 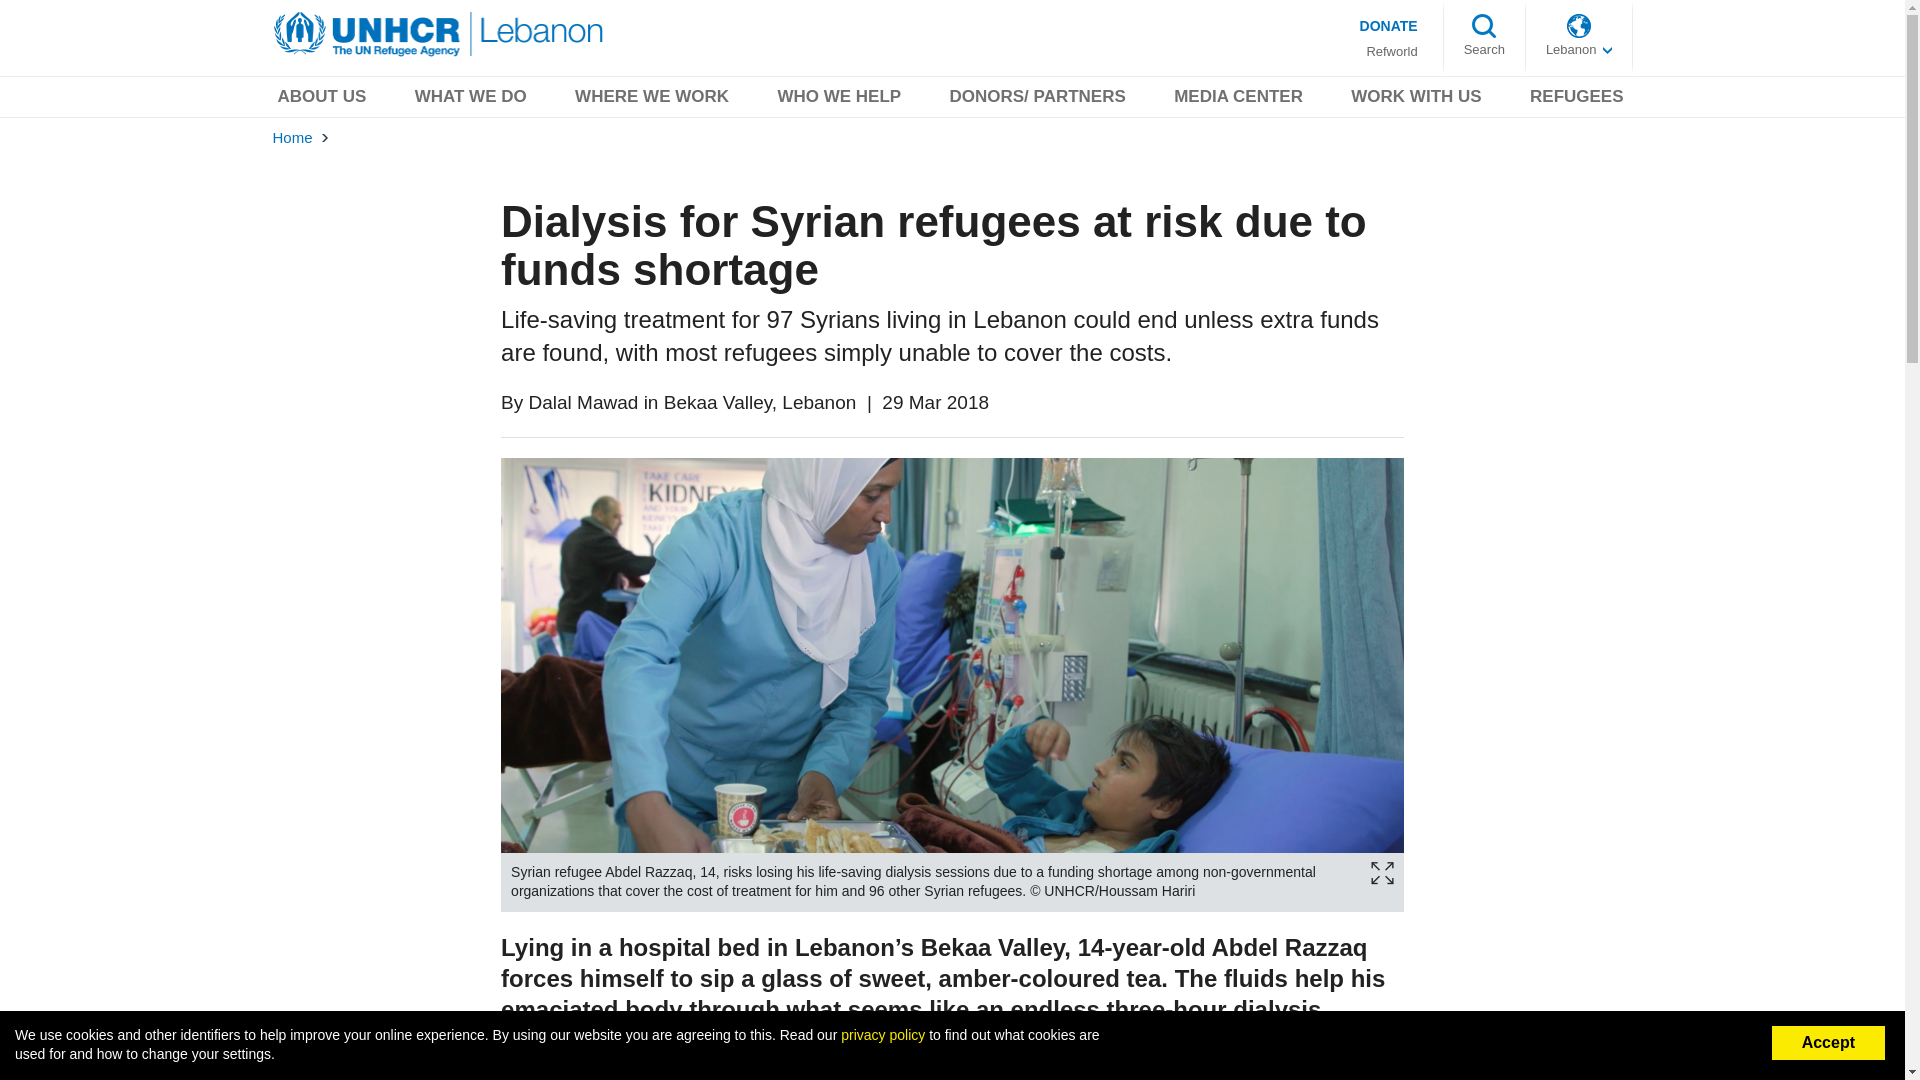 I want to click on UNHCR International, so click(x=1578, y=50).